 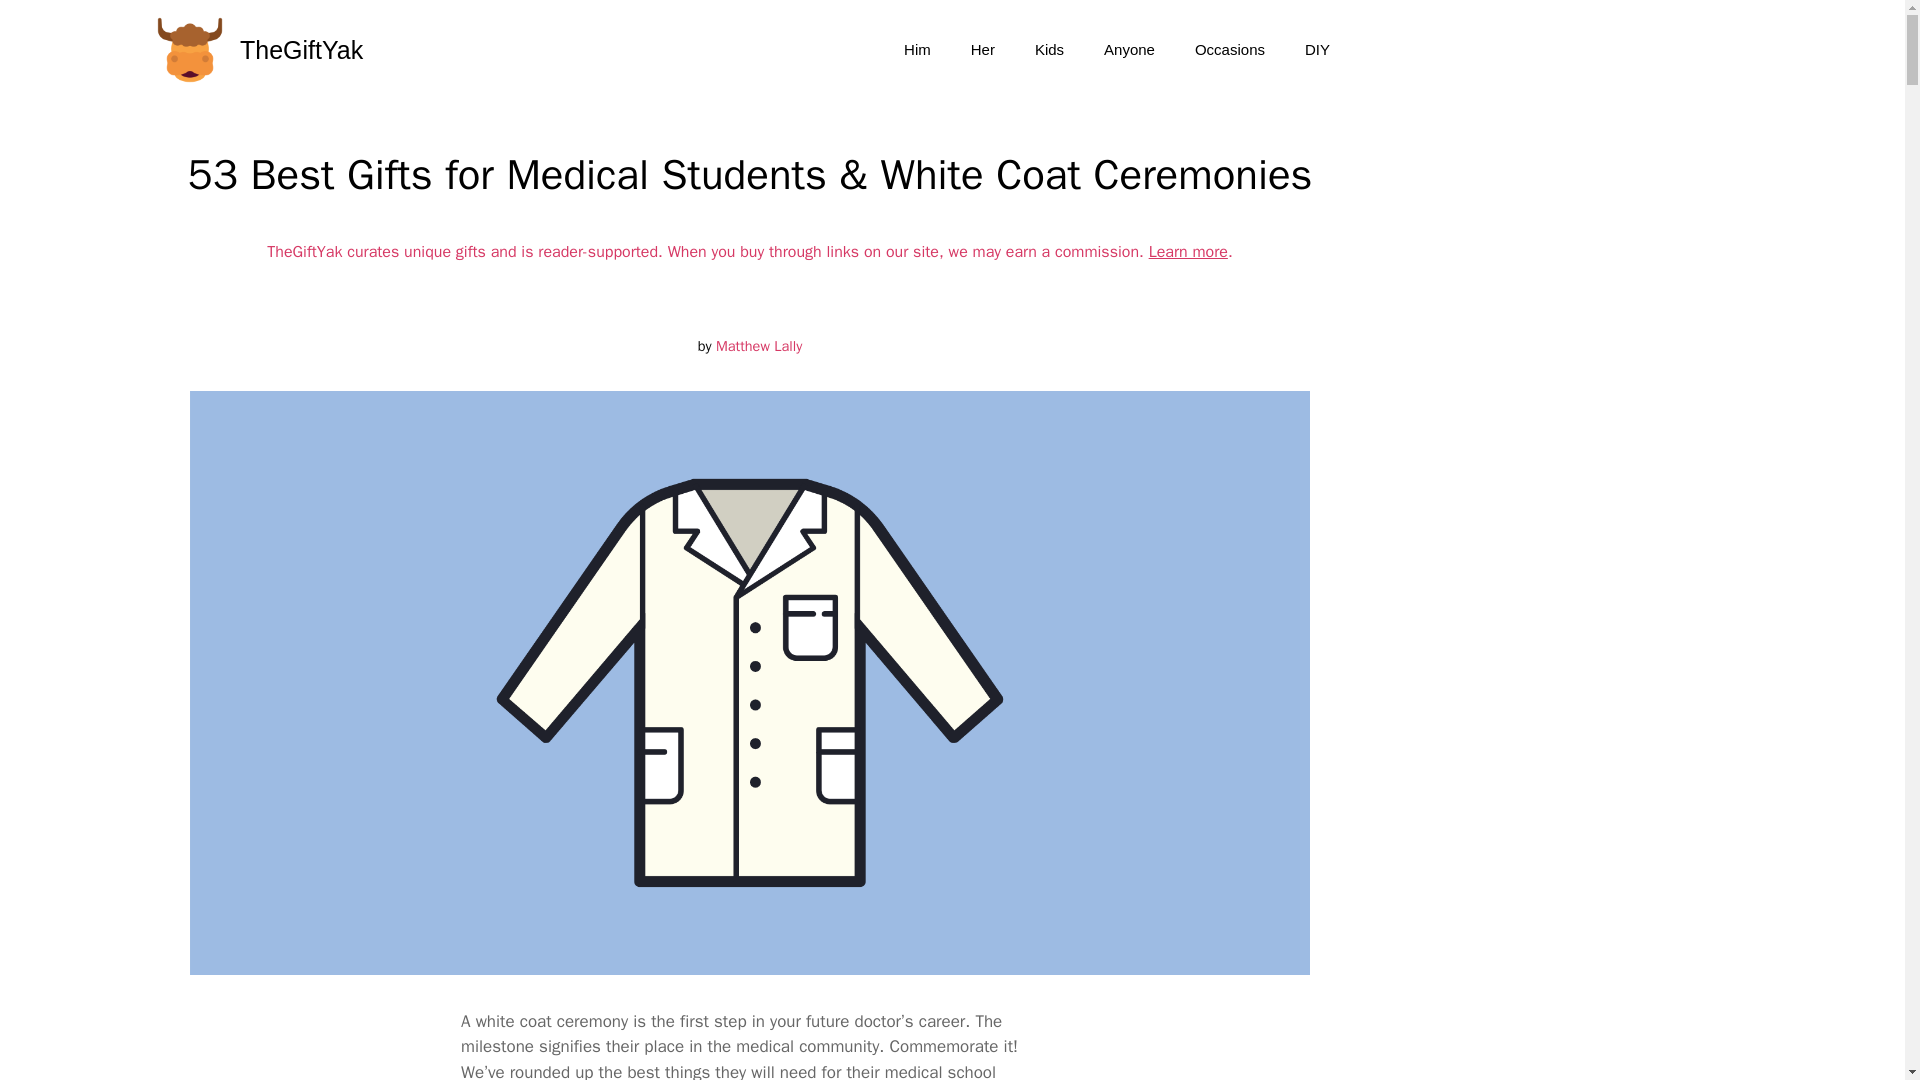 What do you see at coordinates (1188, 252) in the screenshot?
I see `Learn more` at bounding box center [1188, 252].